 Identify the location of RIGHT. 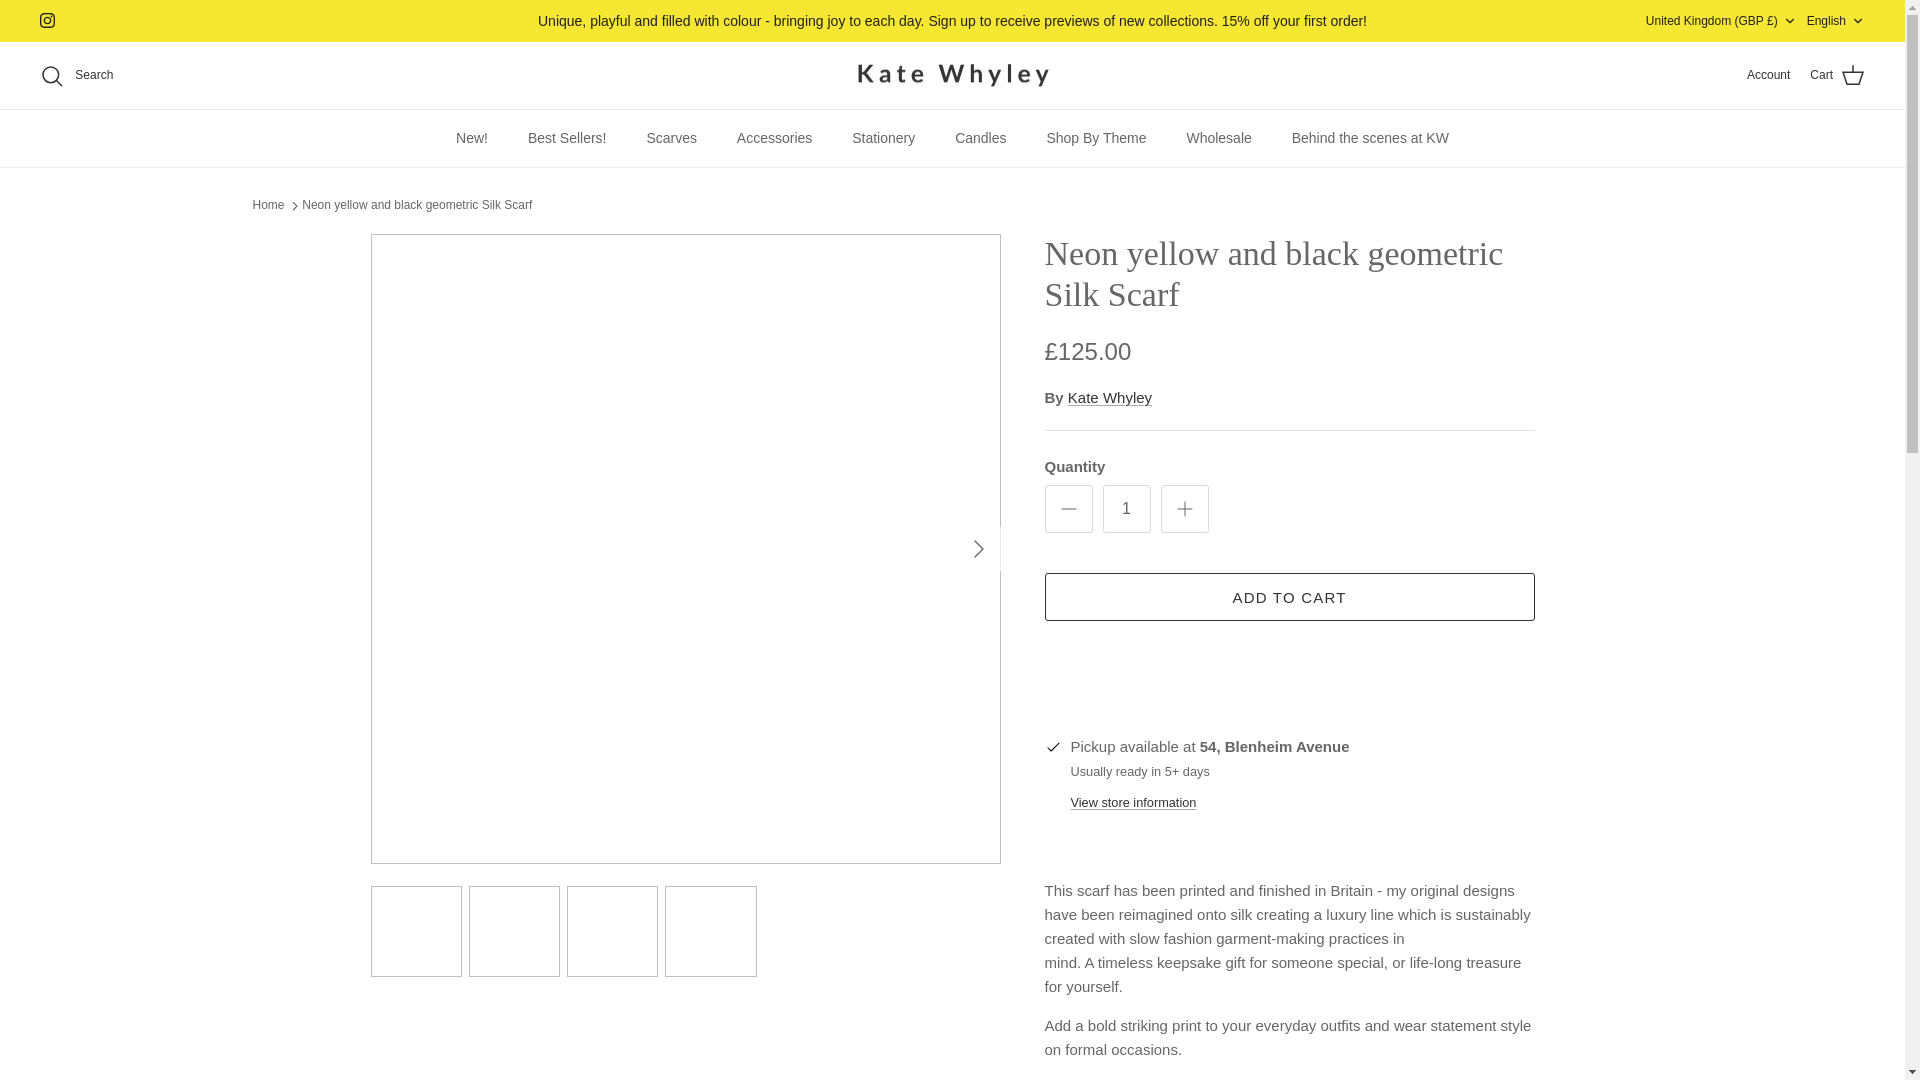
(978, 548).